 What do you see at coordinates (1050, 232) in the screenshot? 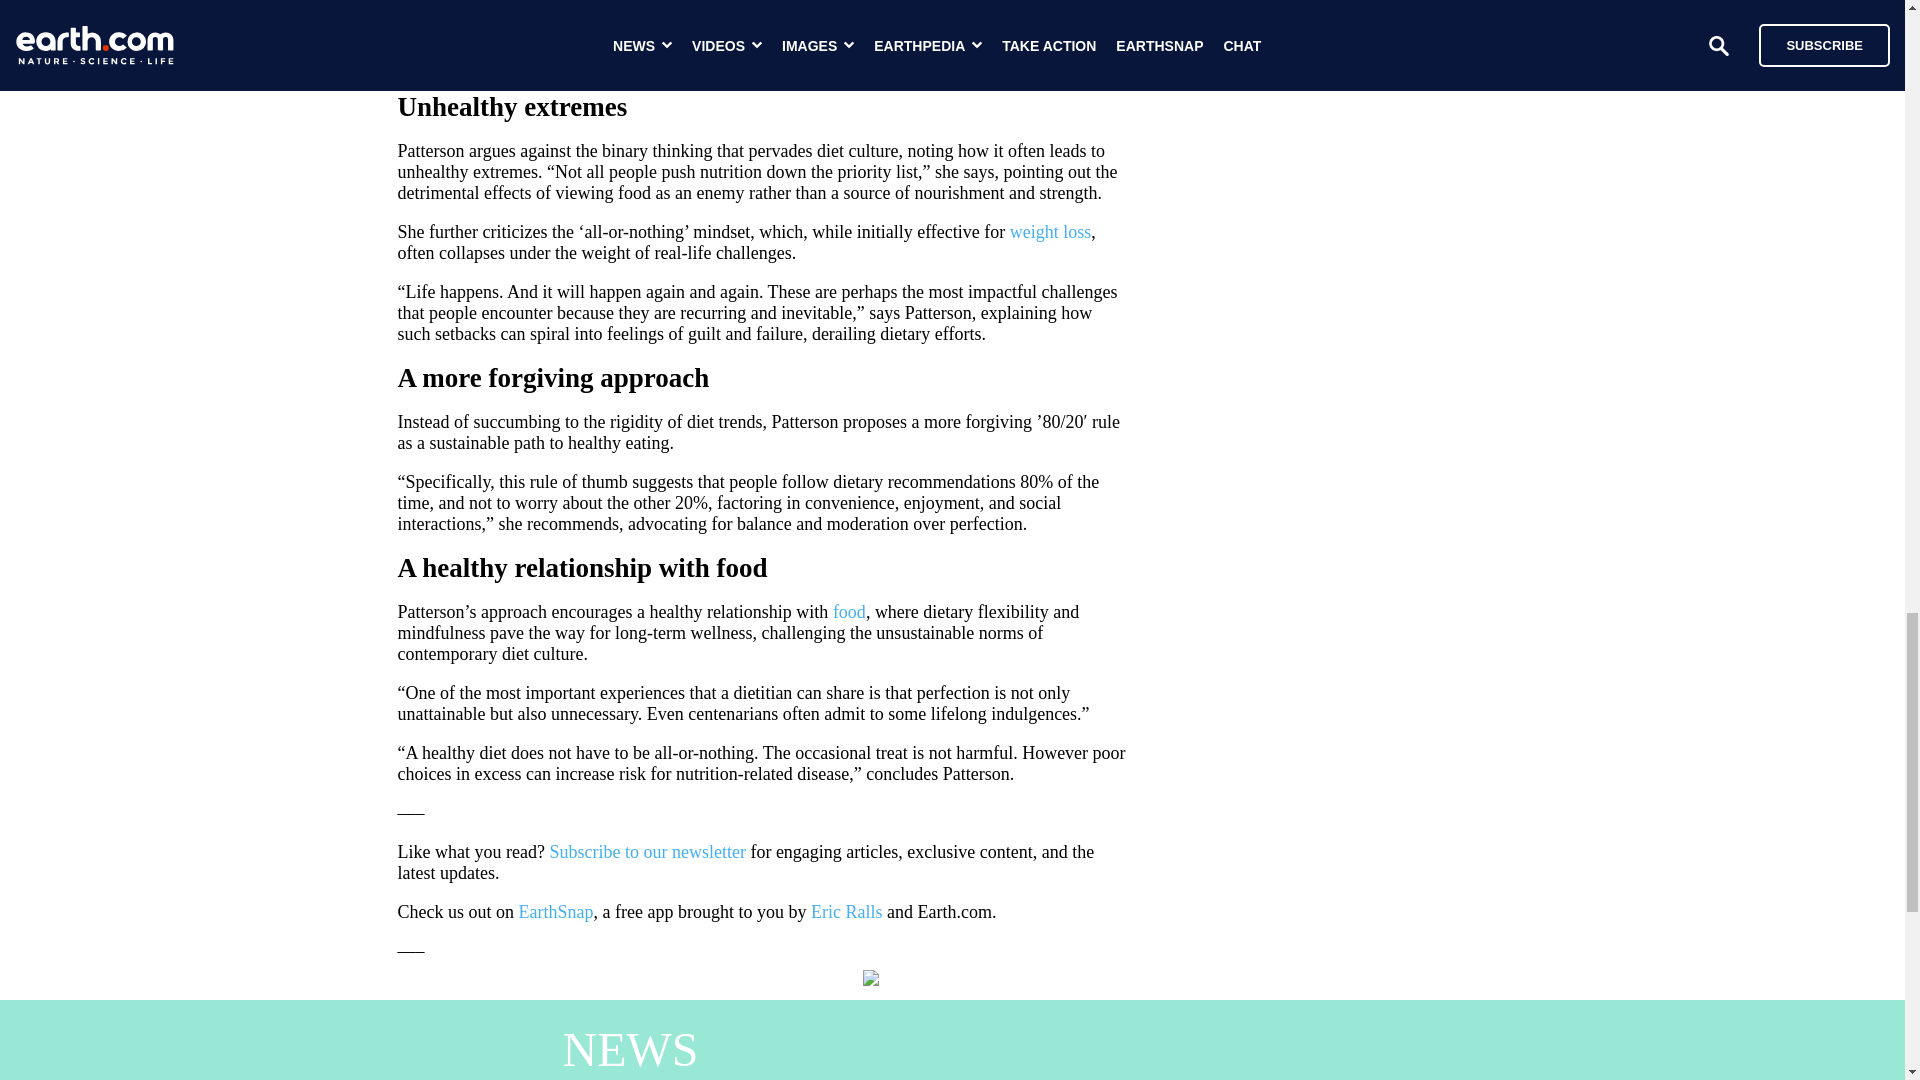
I see `weight loss` at bounding box center [1050, 232].